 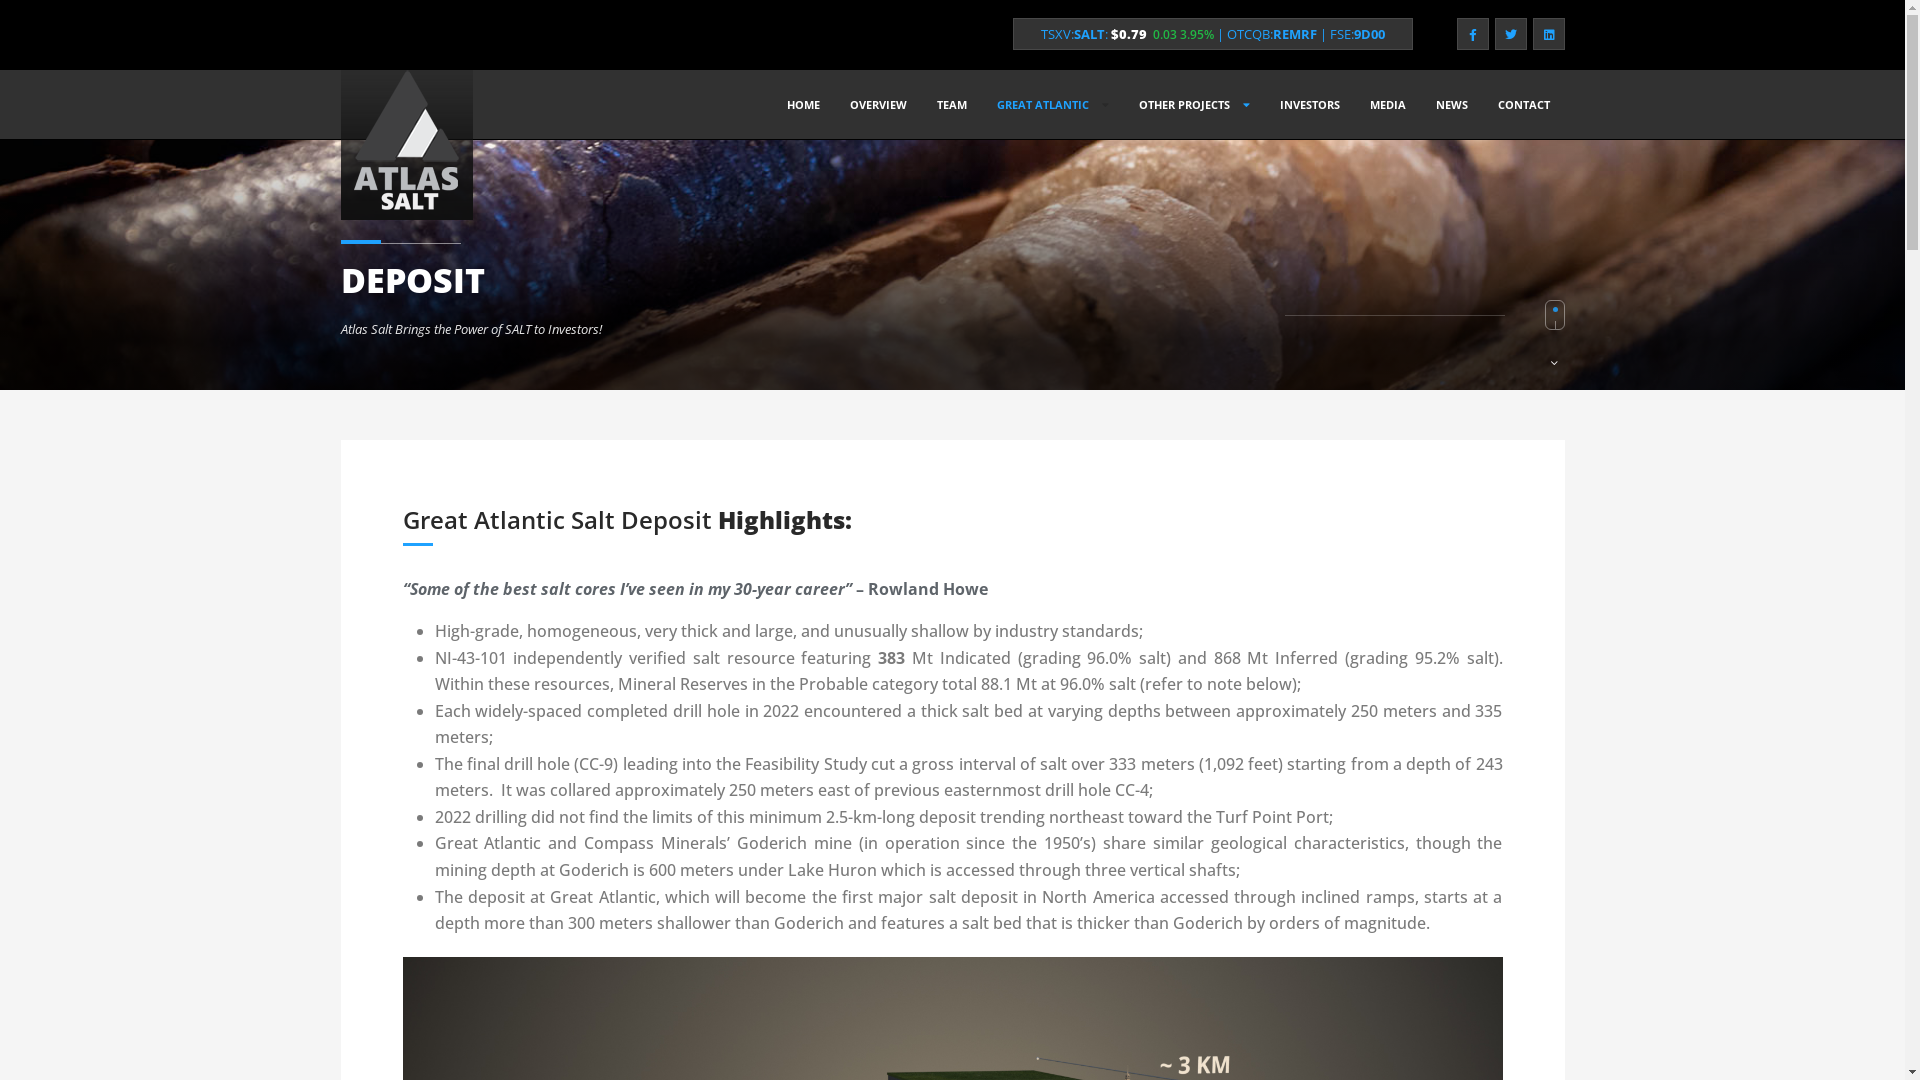 What do you see at coordinates (1387, 105) in the screenshot?
I see `MEDIA` at bounding box center [1387, 105].